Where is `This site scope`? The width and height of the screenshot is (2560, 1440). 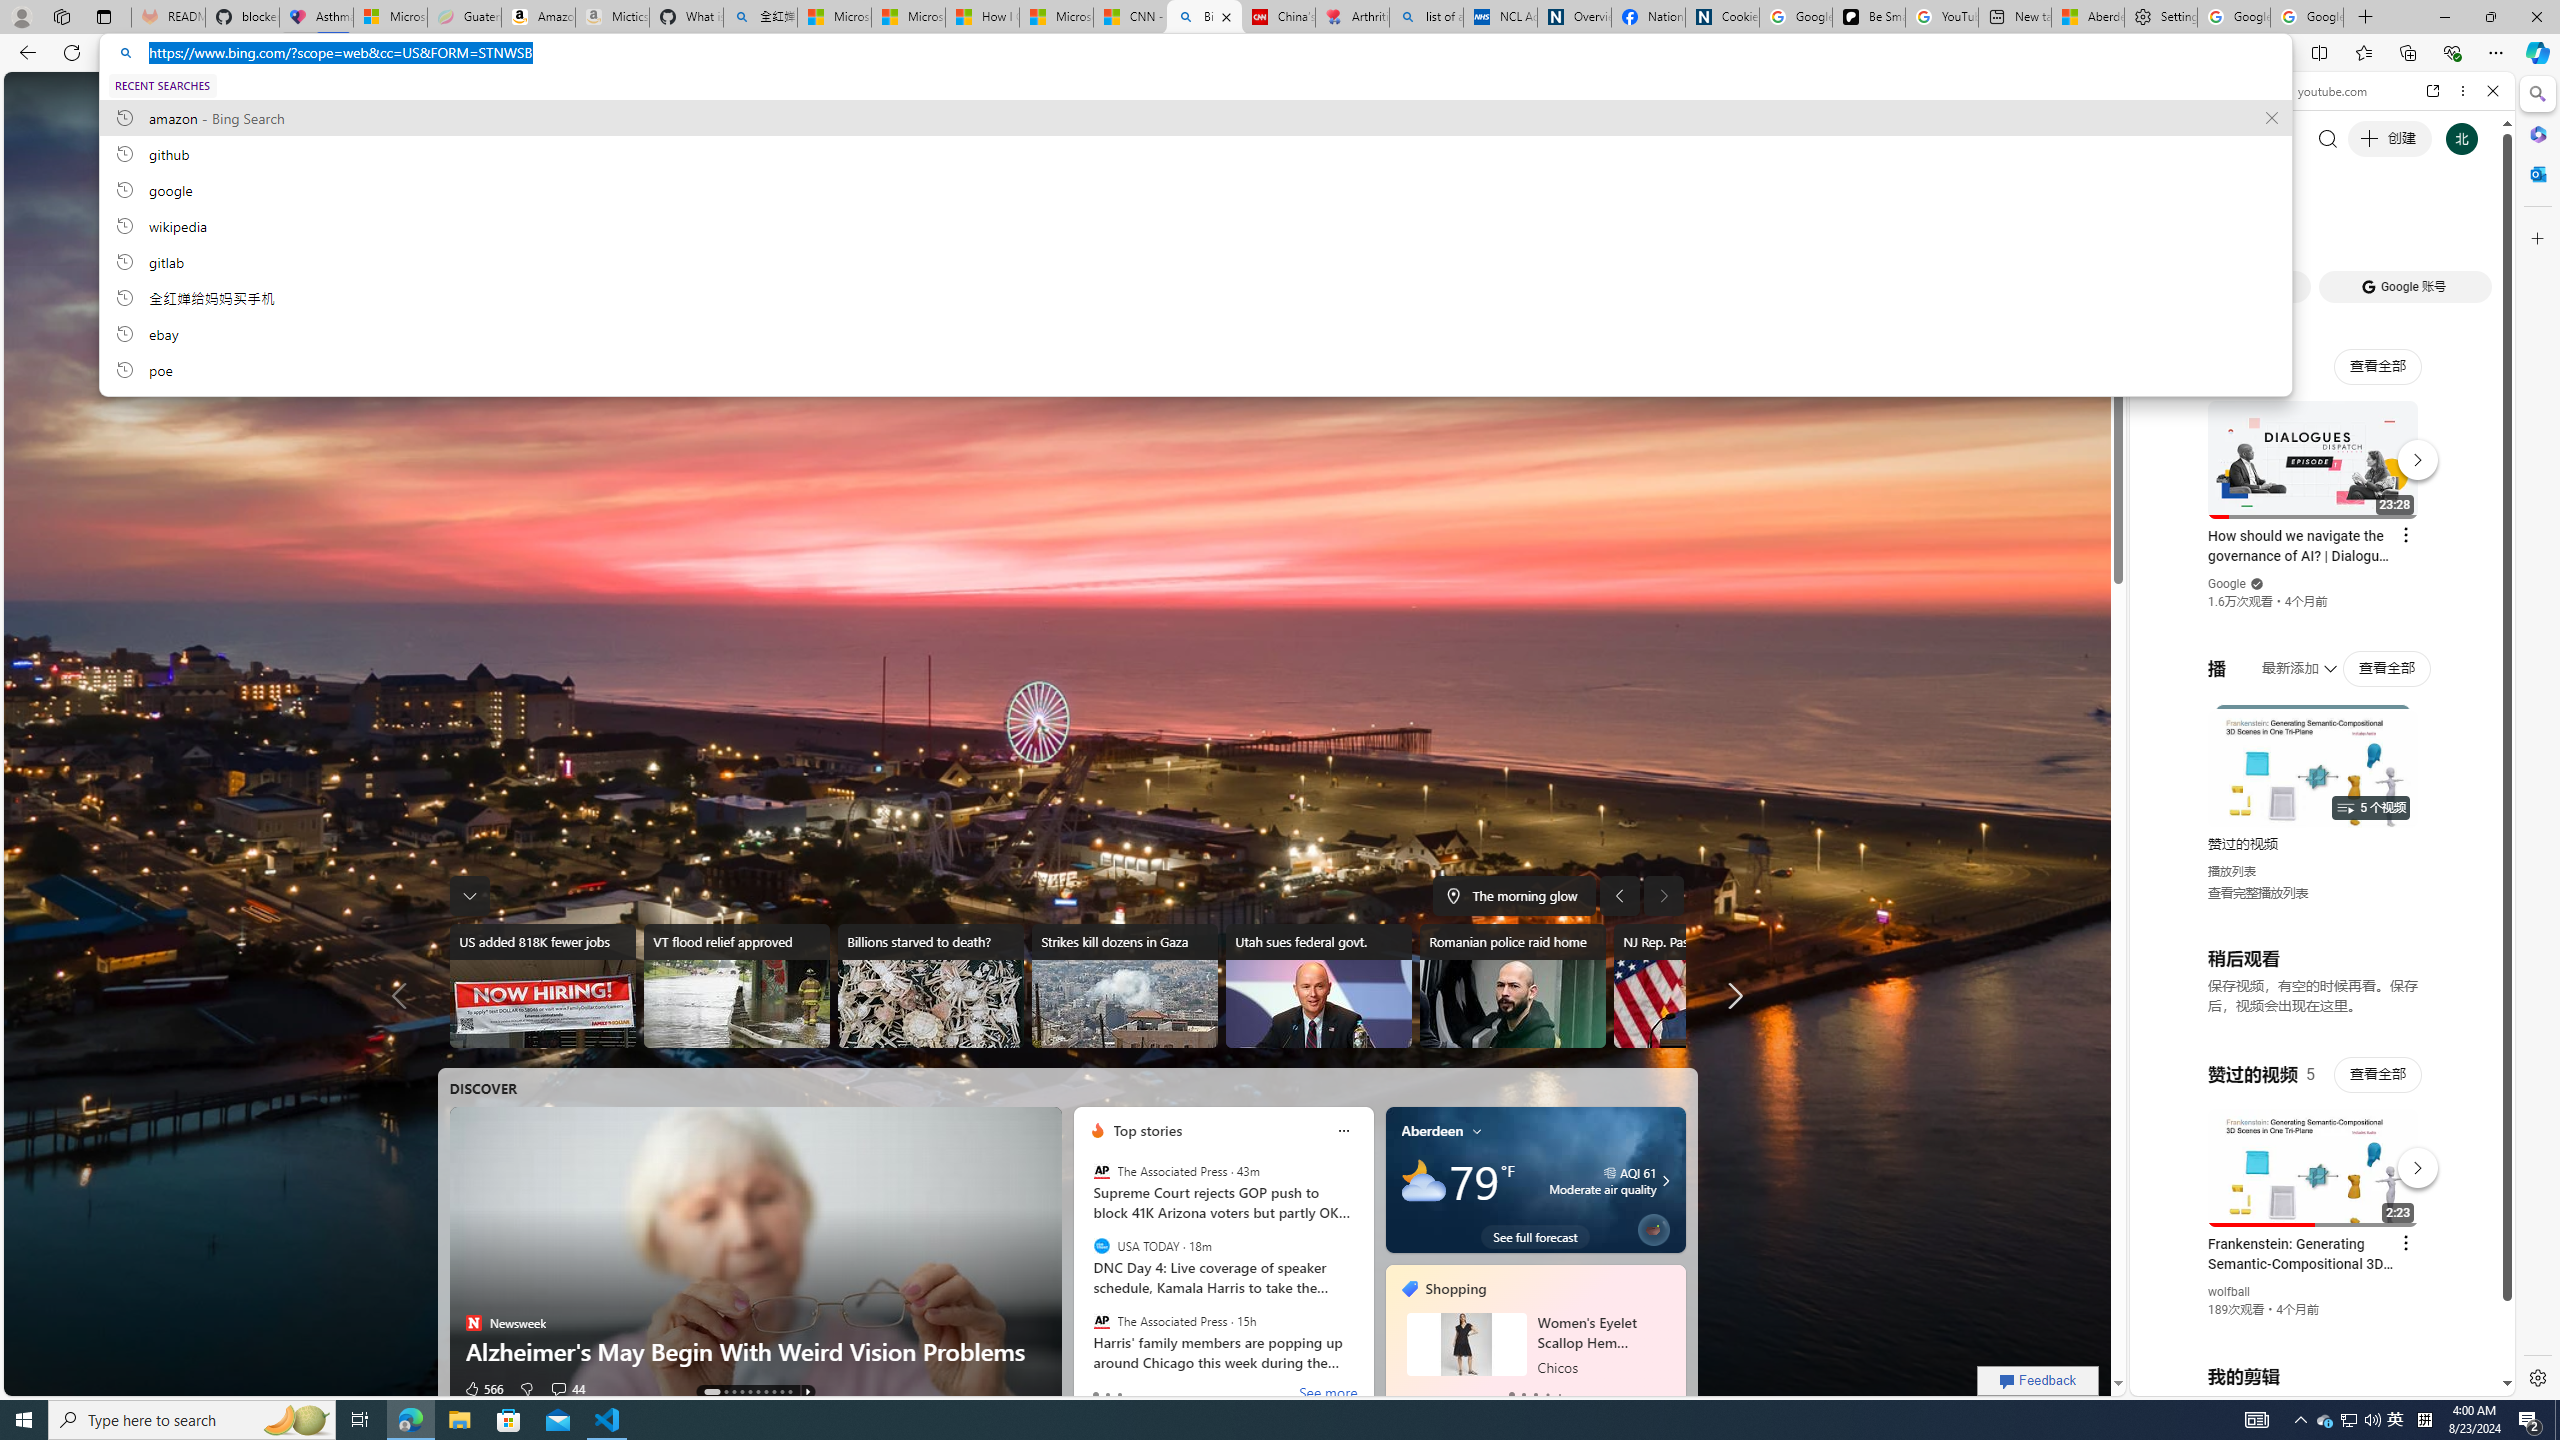 This site scope is located at coordinates (2215, 180).